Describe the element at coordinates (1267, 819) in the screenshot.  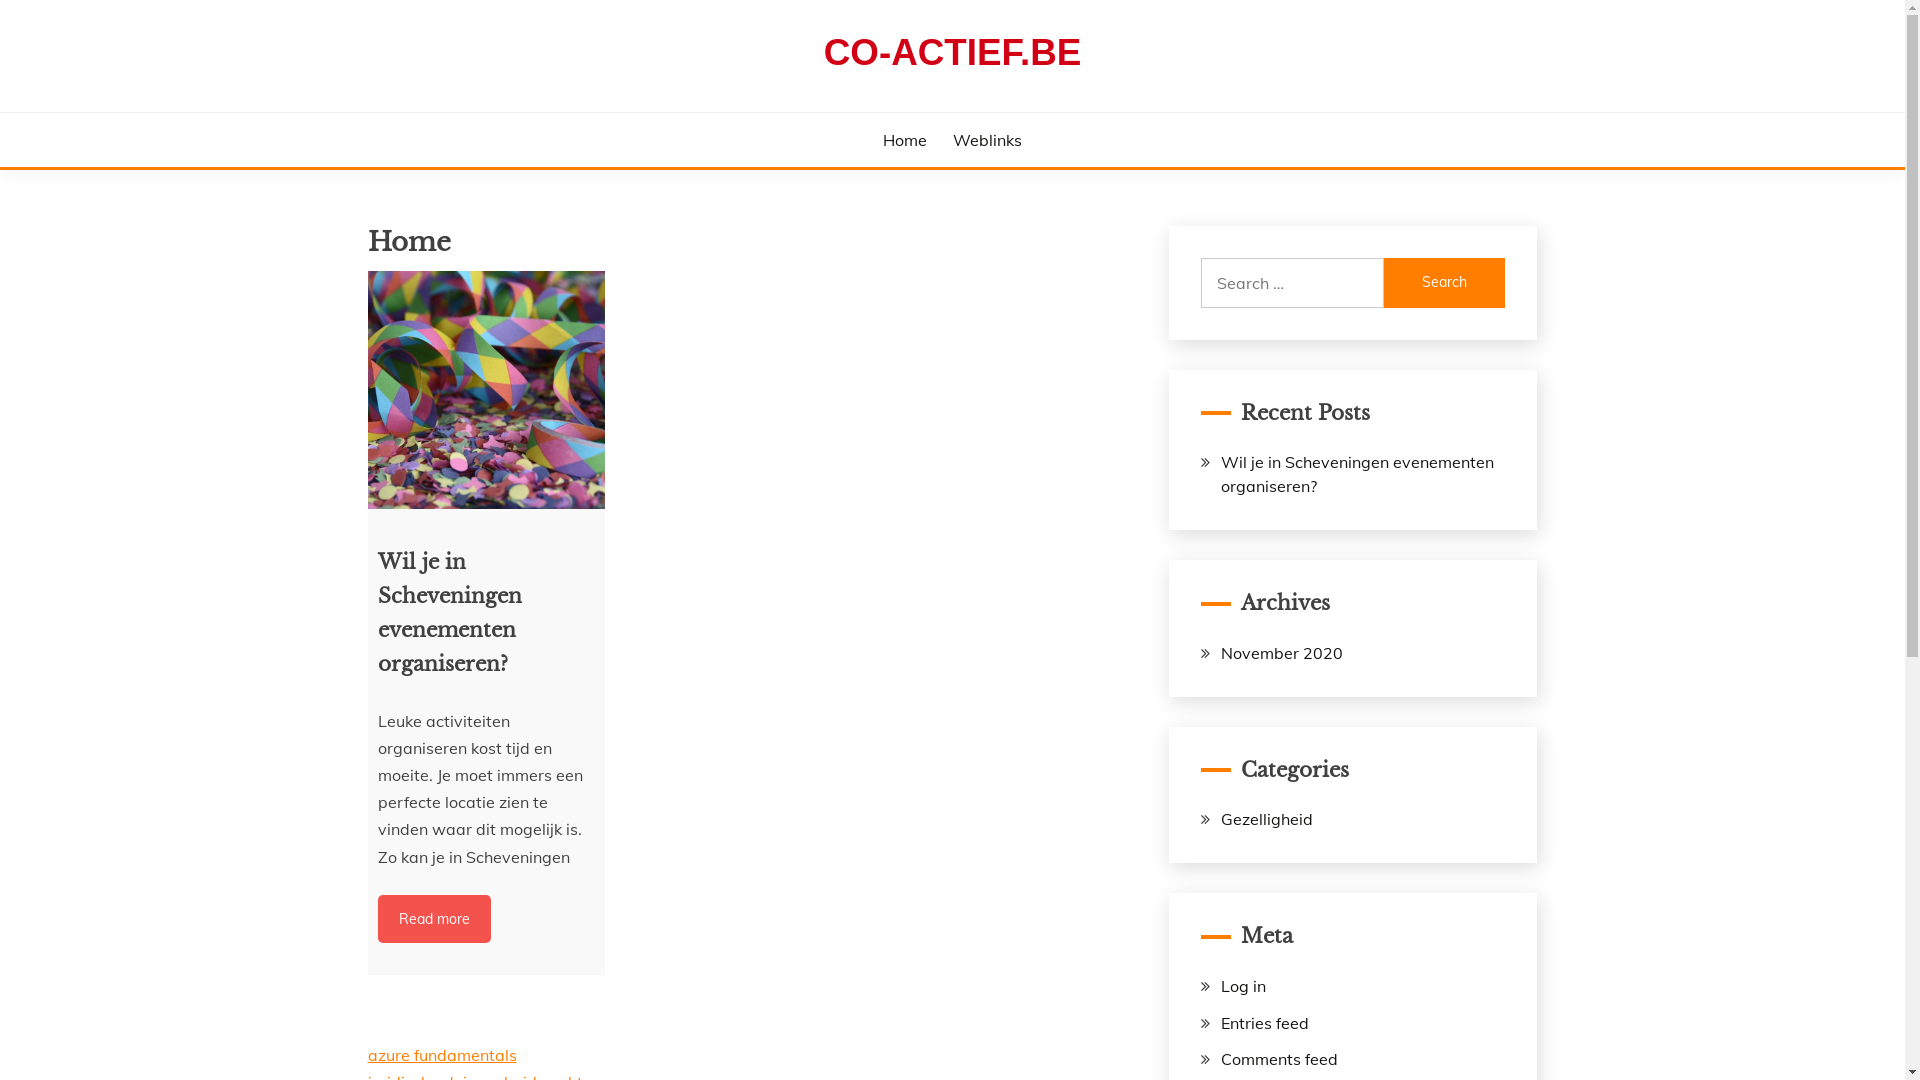
I see `Gezelligheid` at that location.